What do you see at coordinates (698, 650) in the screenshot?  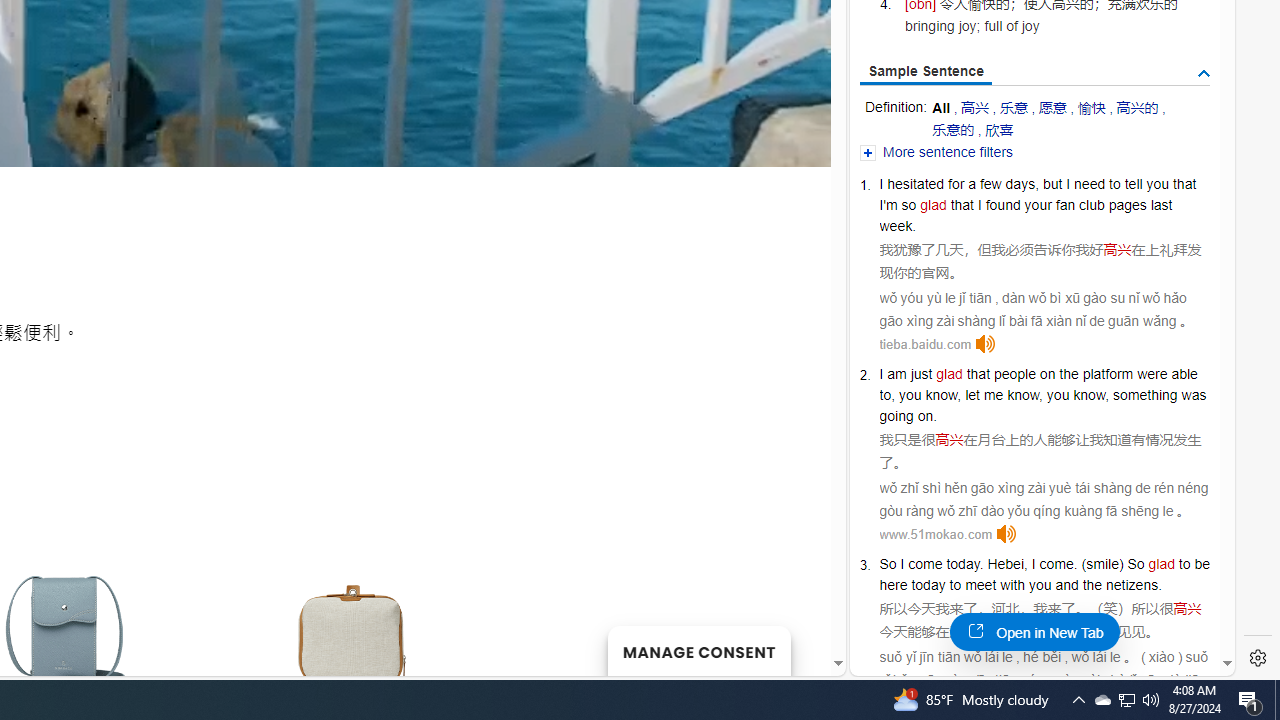 I see `MANAGE CONSENT` at bounding box center [698, 650].